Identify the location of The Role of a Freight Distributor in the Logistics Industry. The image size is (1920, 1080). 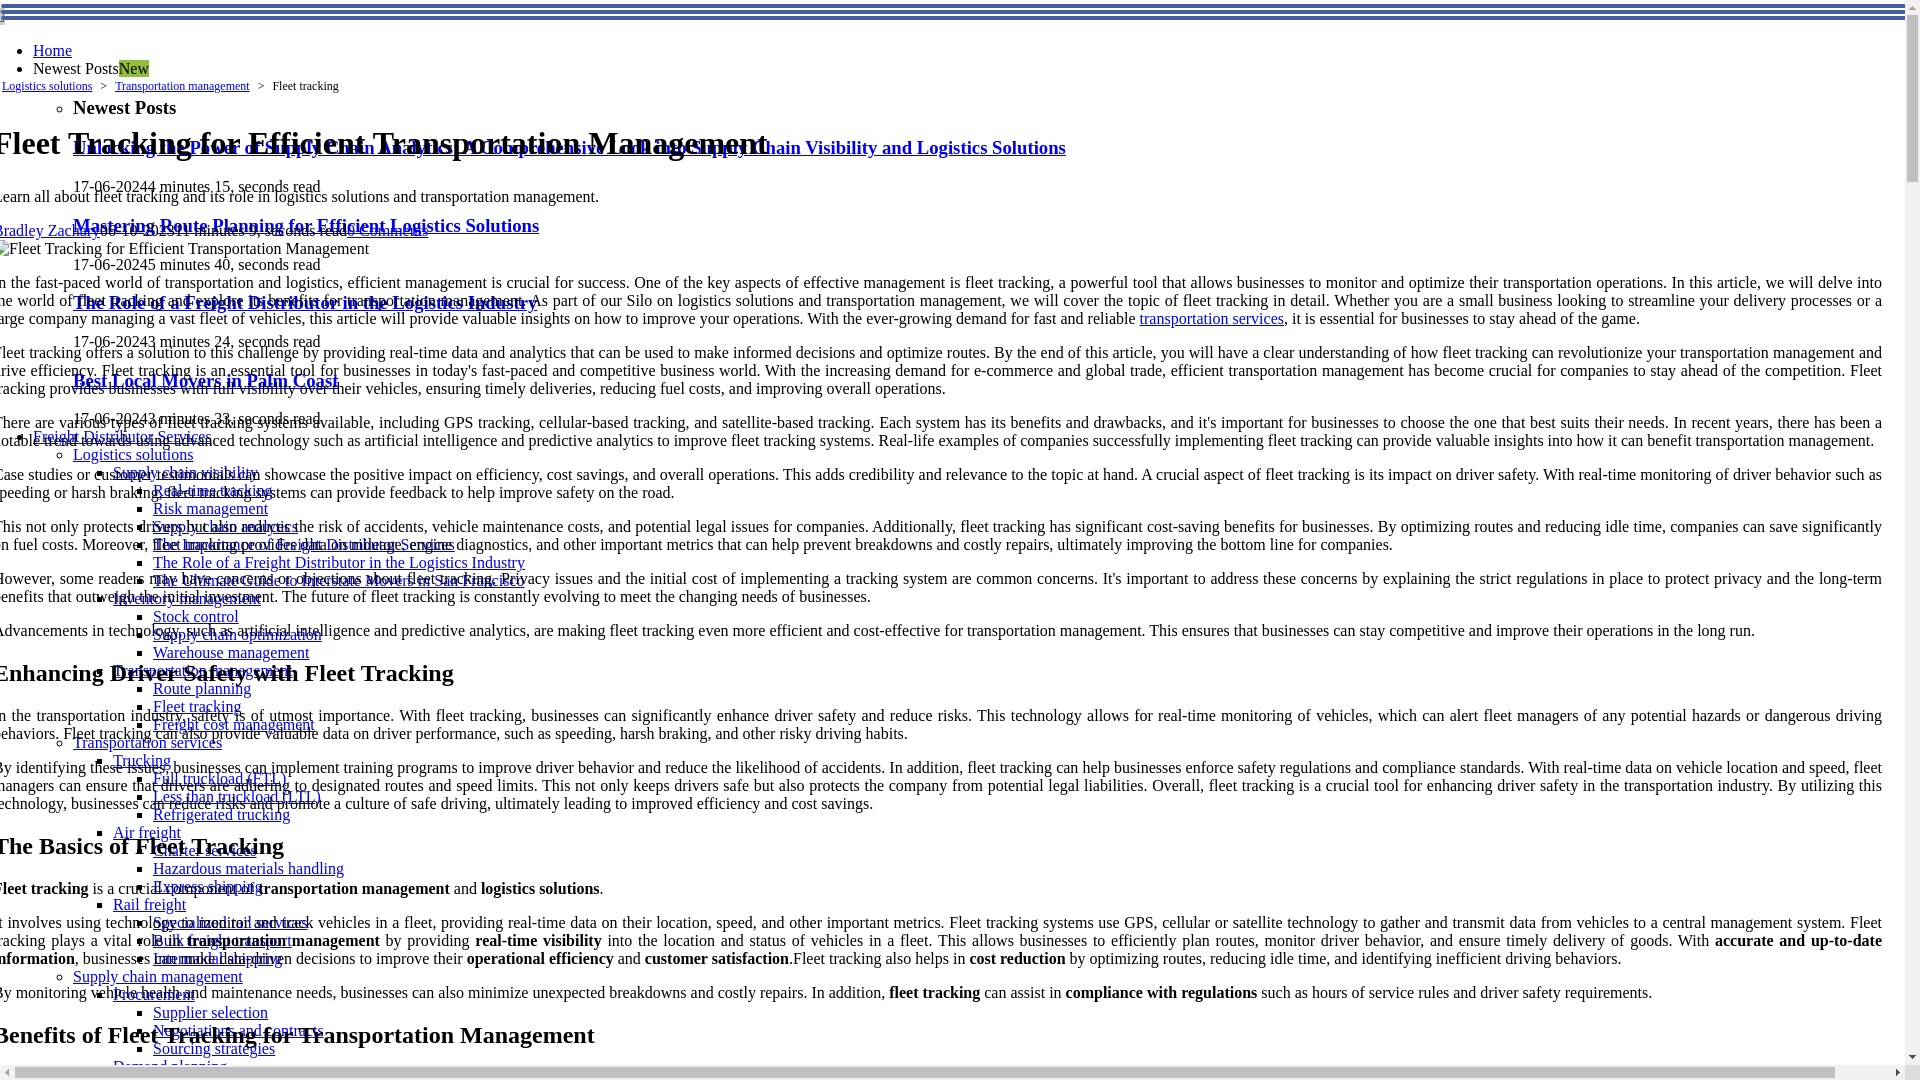
(304, 302).